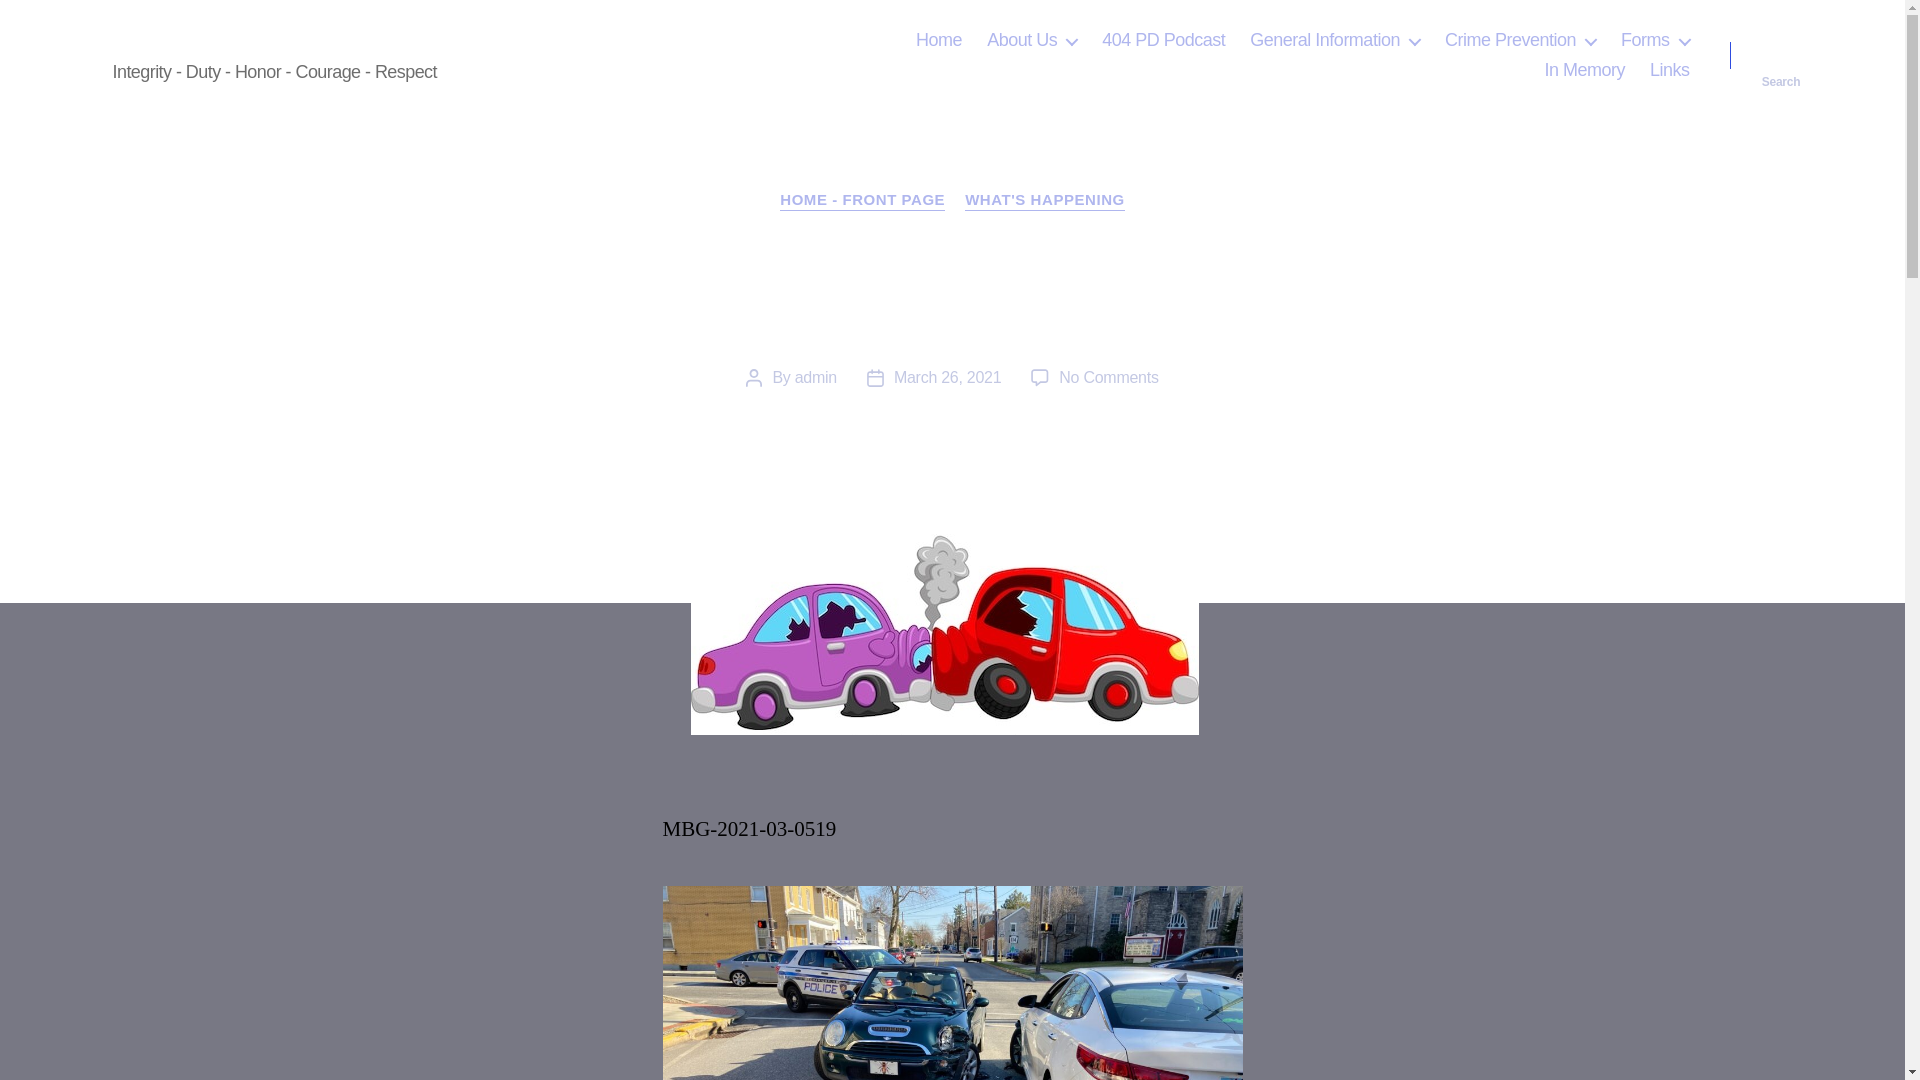  I want to click on About Us, so click(1032, 40).